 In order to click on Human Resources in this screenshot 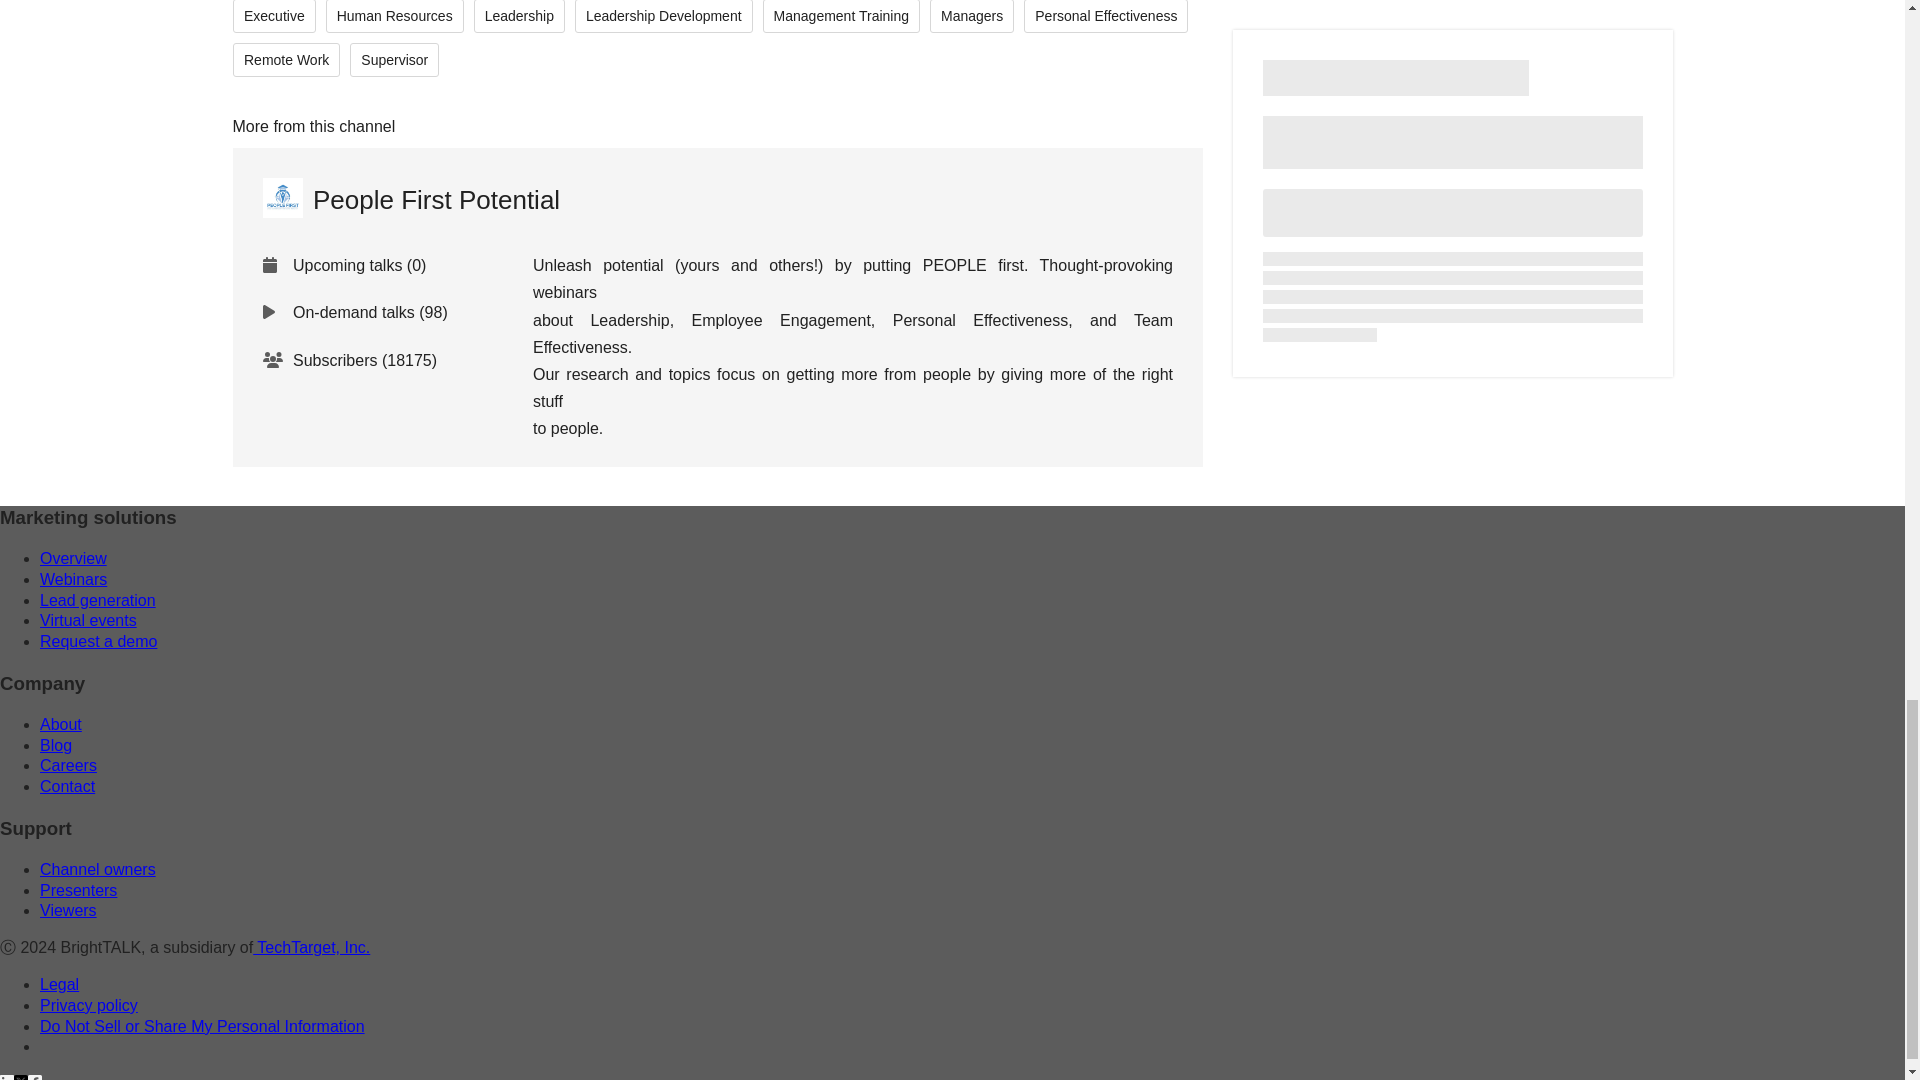, I will do `click(393, 16)`.